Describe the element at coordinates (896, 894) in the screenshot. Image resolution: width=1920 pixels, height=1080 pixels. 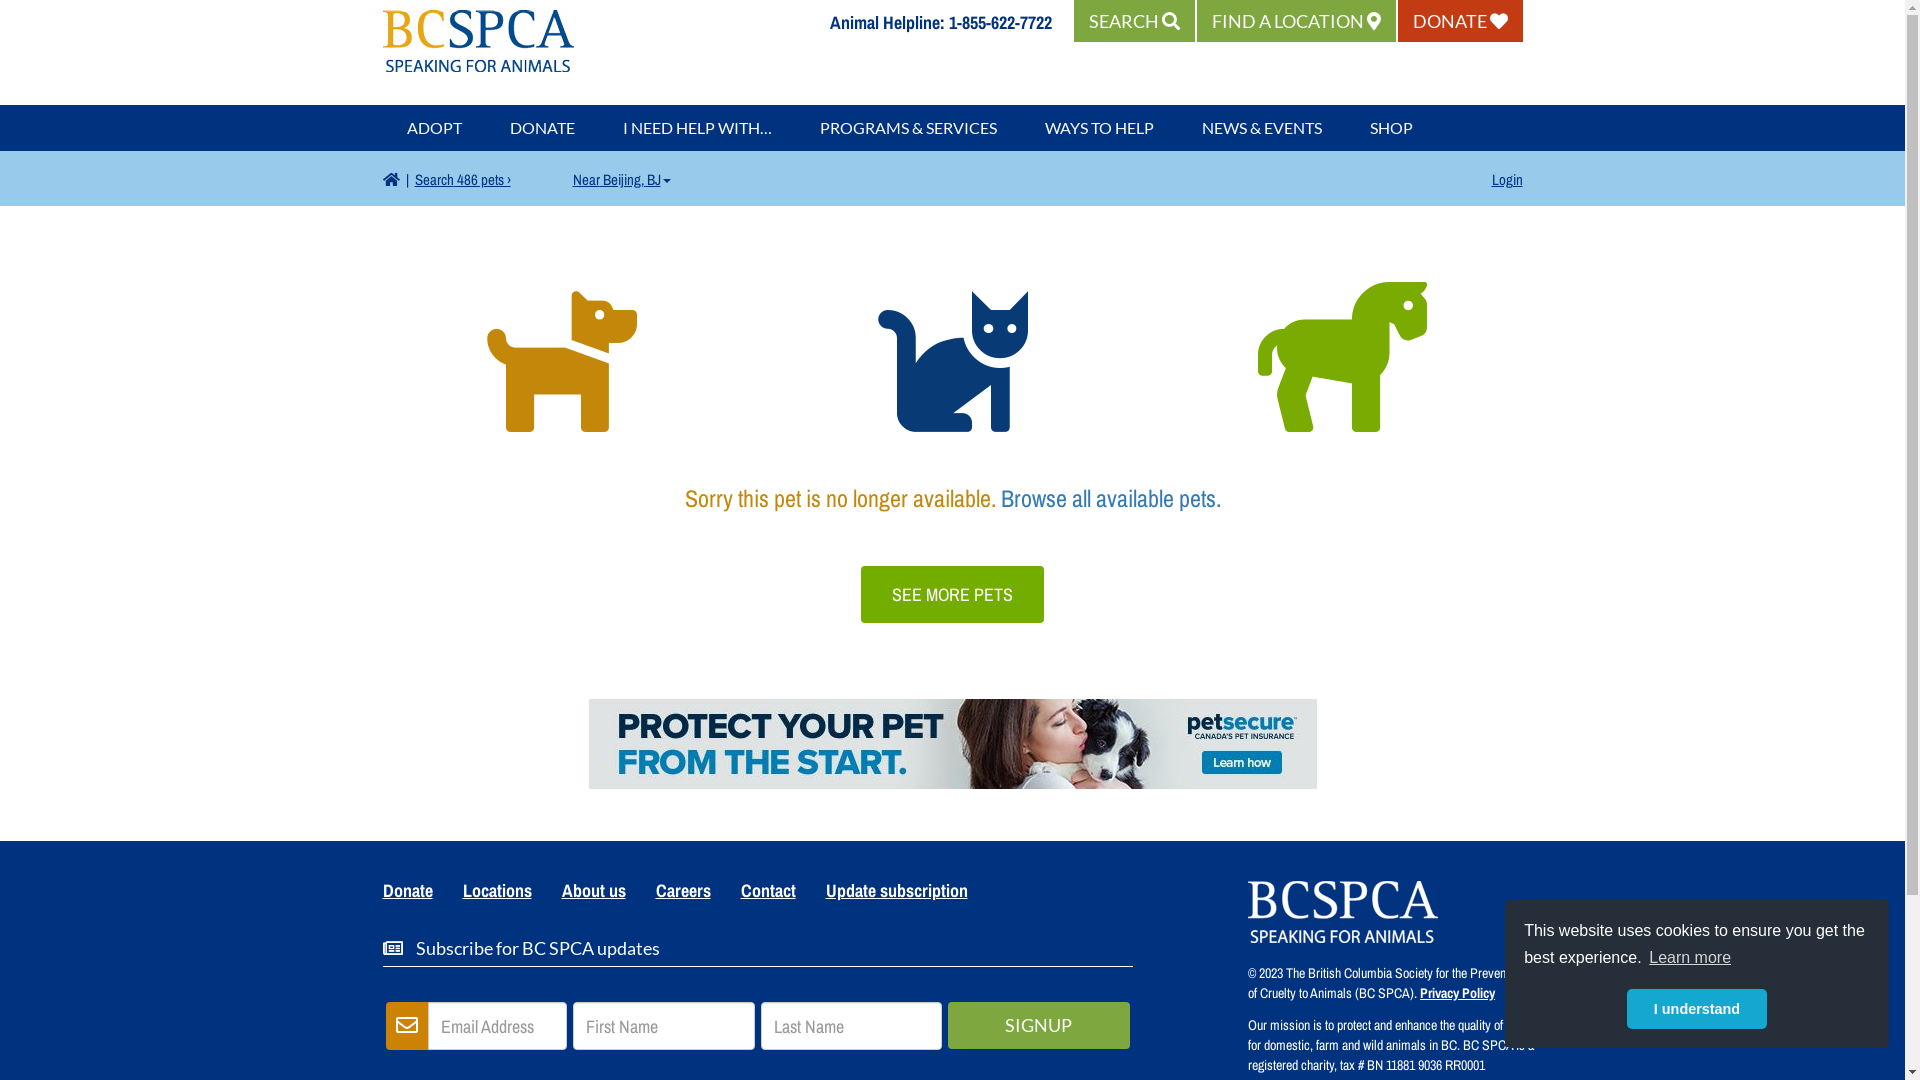
I see `Update subscription` at that location.